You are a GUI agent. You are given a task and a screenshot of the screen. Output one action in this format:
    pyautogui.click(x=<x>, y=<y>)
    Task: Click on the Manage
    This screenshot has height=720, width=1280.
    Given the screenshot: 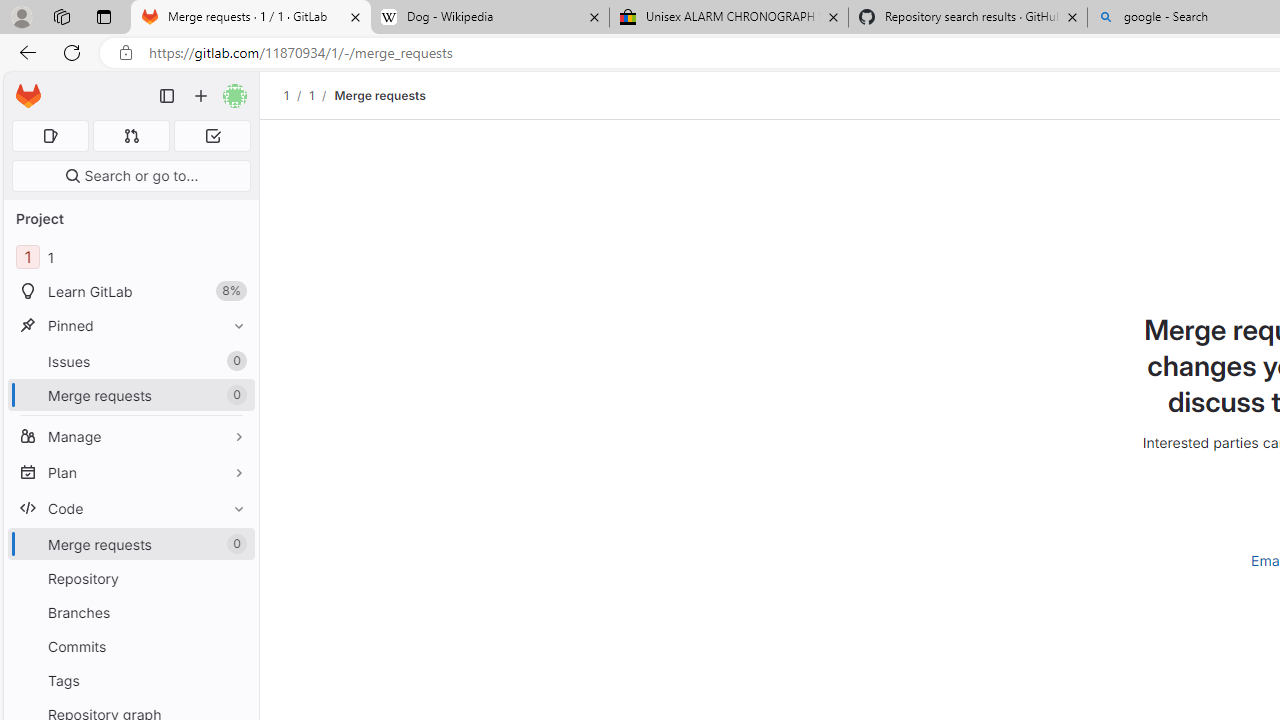 What is the action you would take?
    pyautogui.click(x=130, y=436)
    